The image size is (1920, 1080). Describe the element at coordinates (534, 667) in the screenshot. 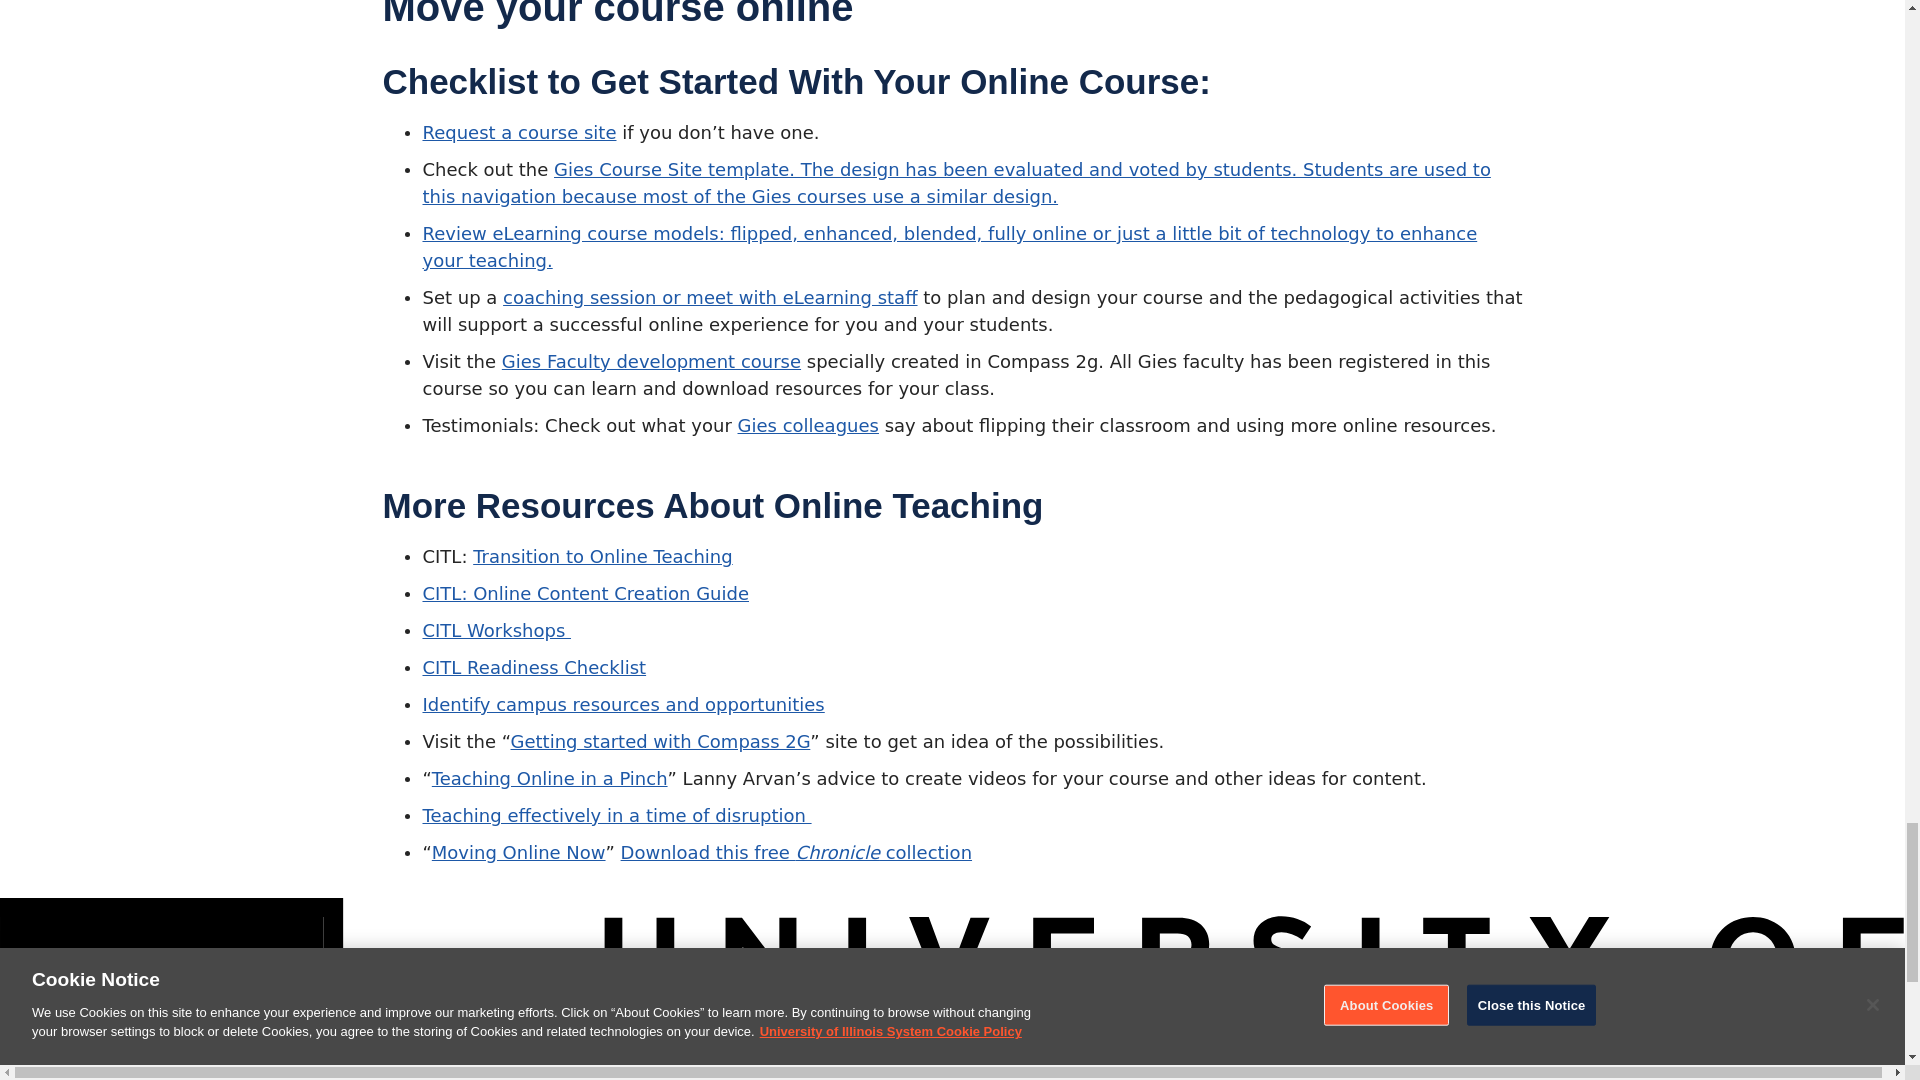

I see `CITL Readiness Checklist` at that location.